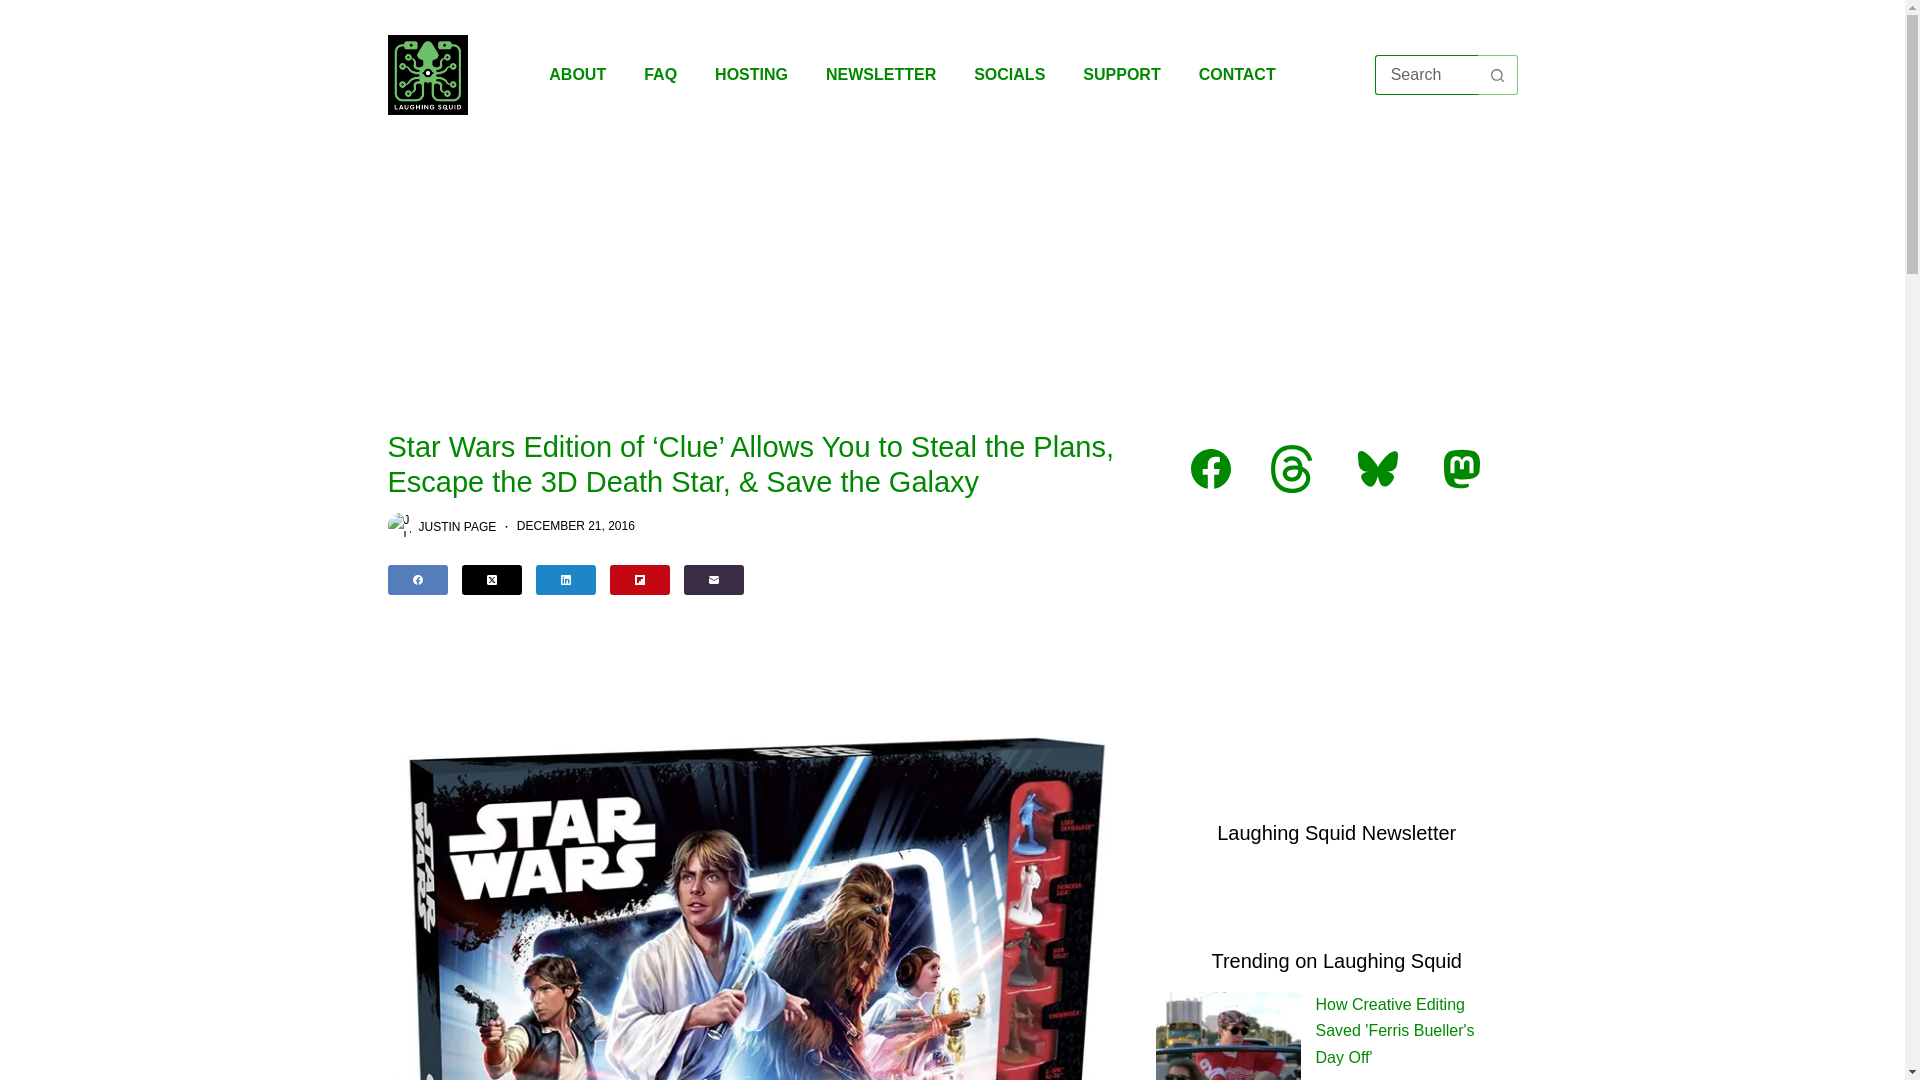  I want to click on FAQ, so click(660, 74).